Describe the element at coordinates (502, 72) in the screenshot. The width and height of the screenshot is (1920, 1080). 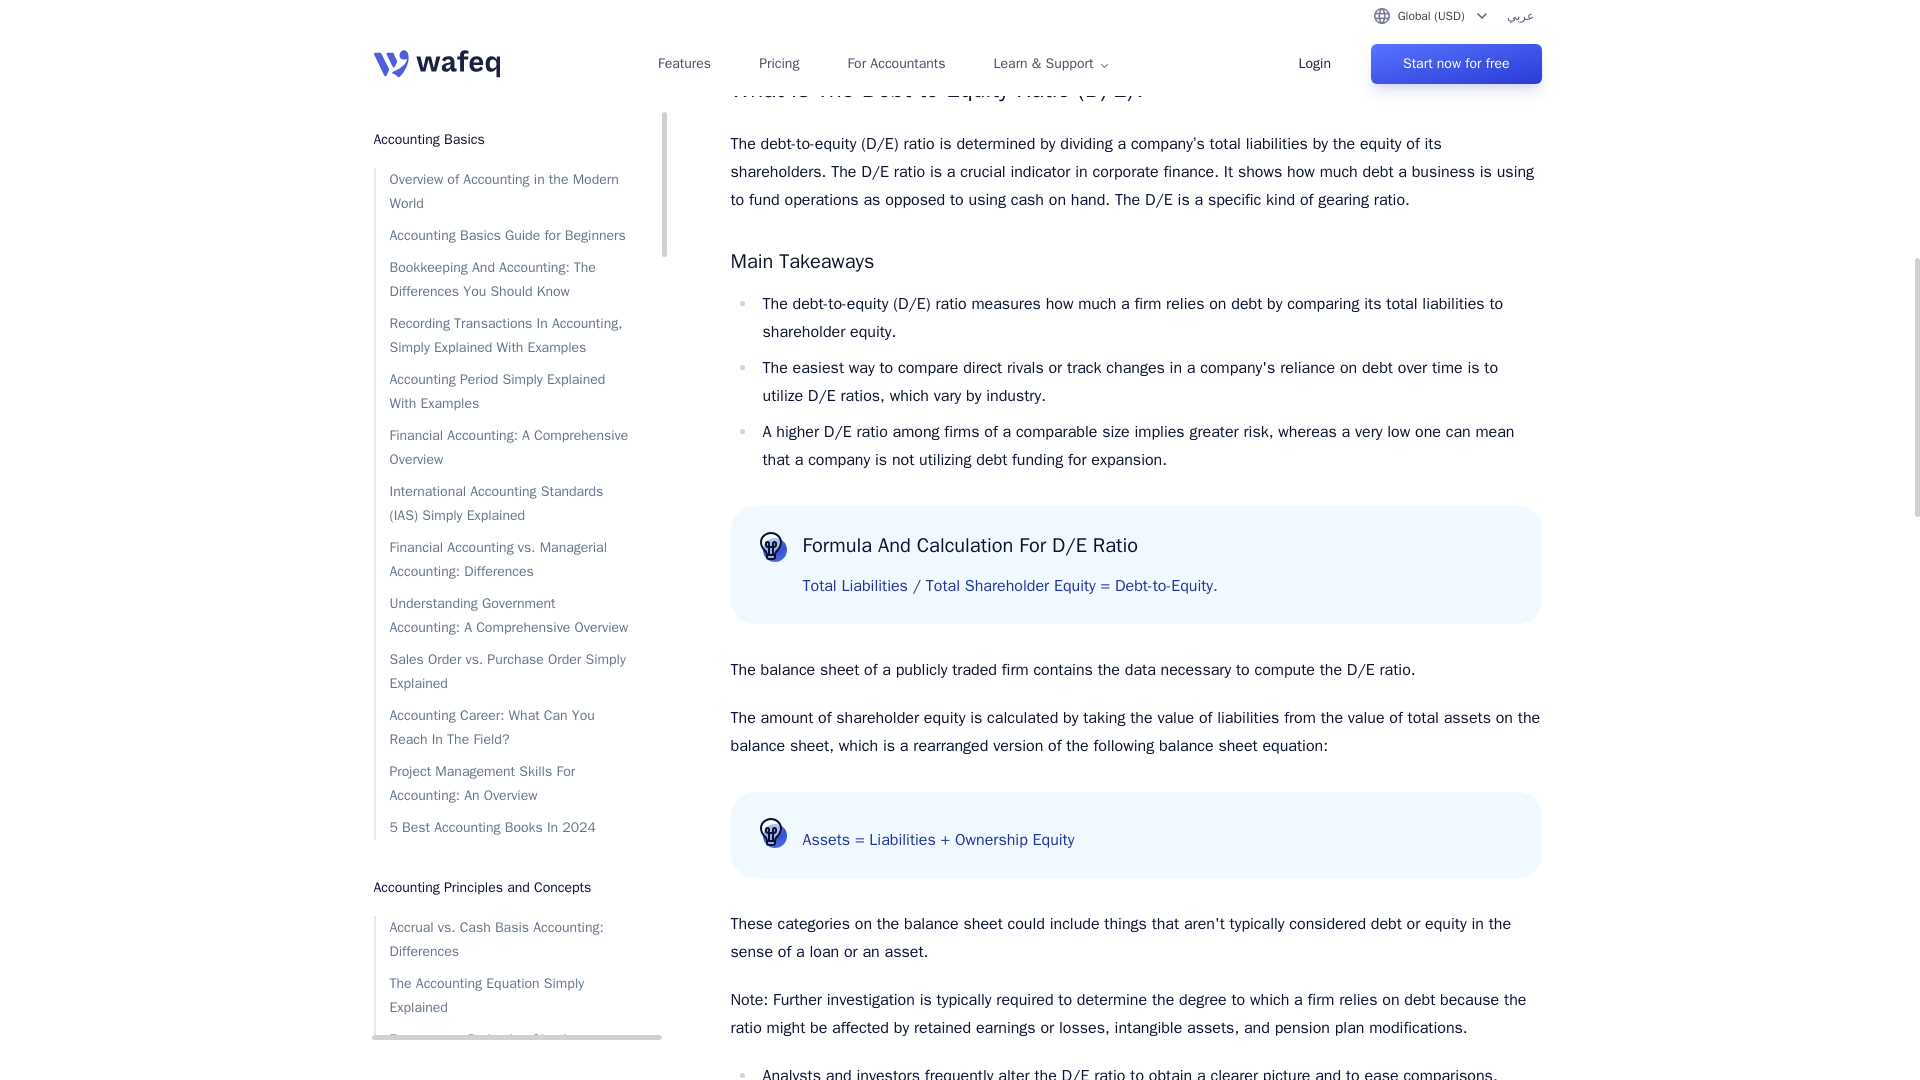
I see `Bank Reconciliation: An Overview` at that location.